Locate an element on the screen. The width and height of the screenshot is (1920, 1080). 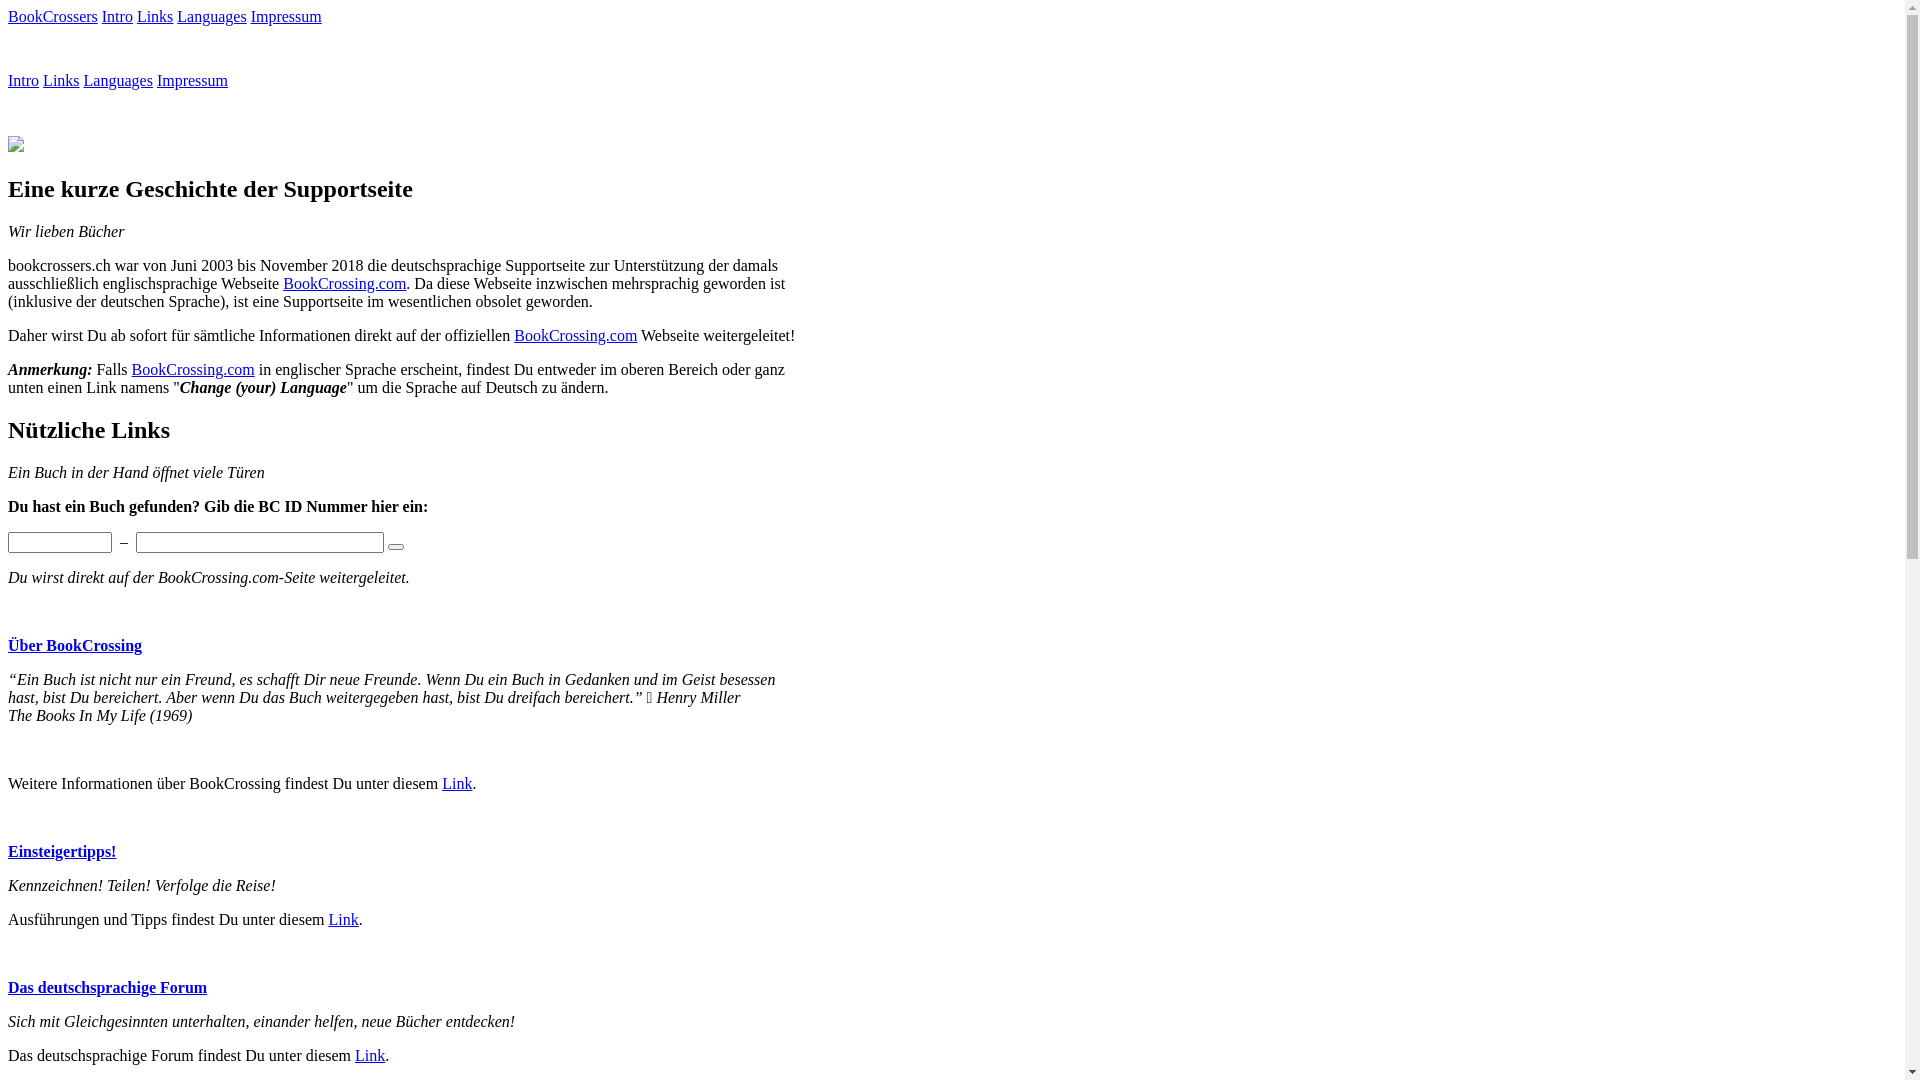
Links is located at coordinates (155, 16).